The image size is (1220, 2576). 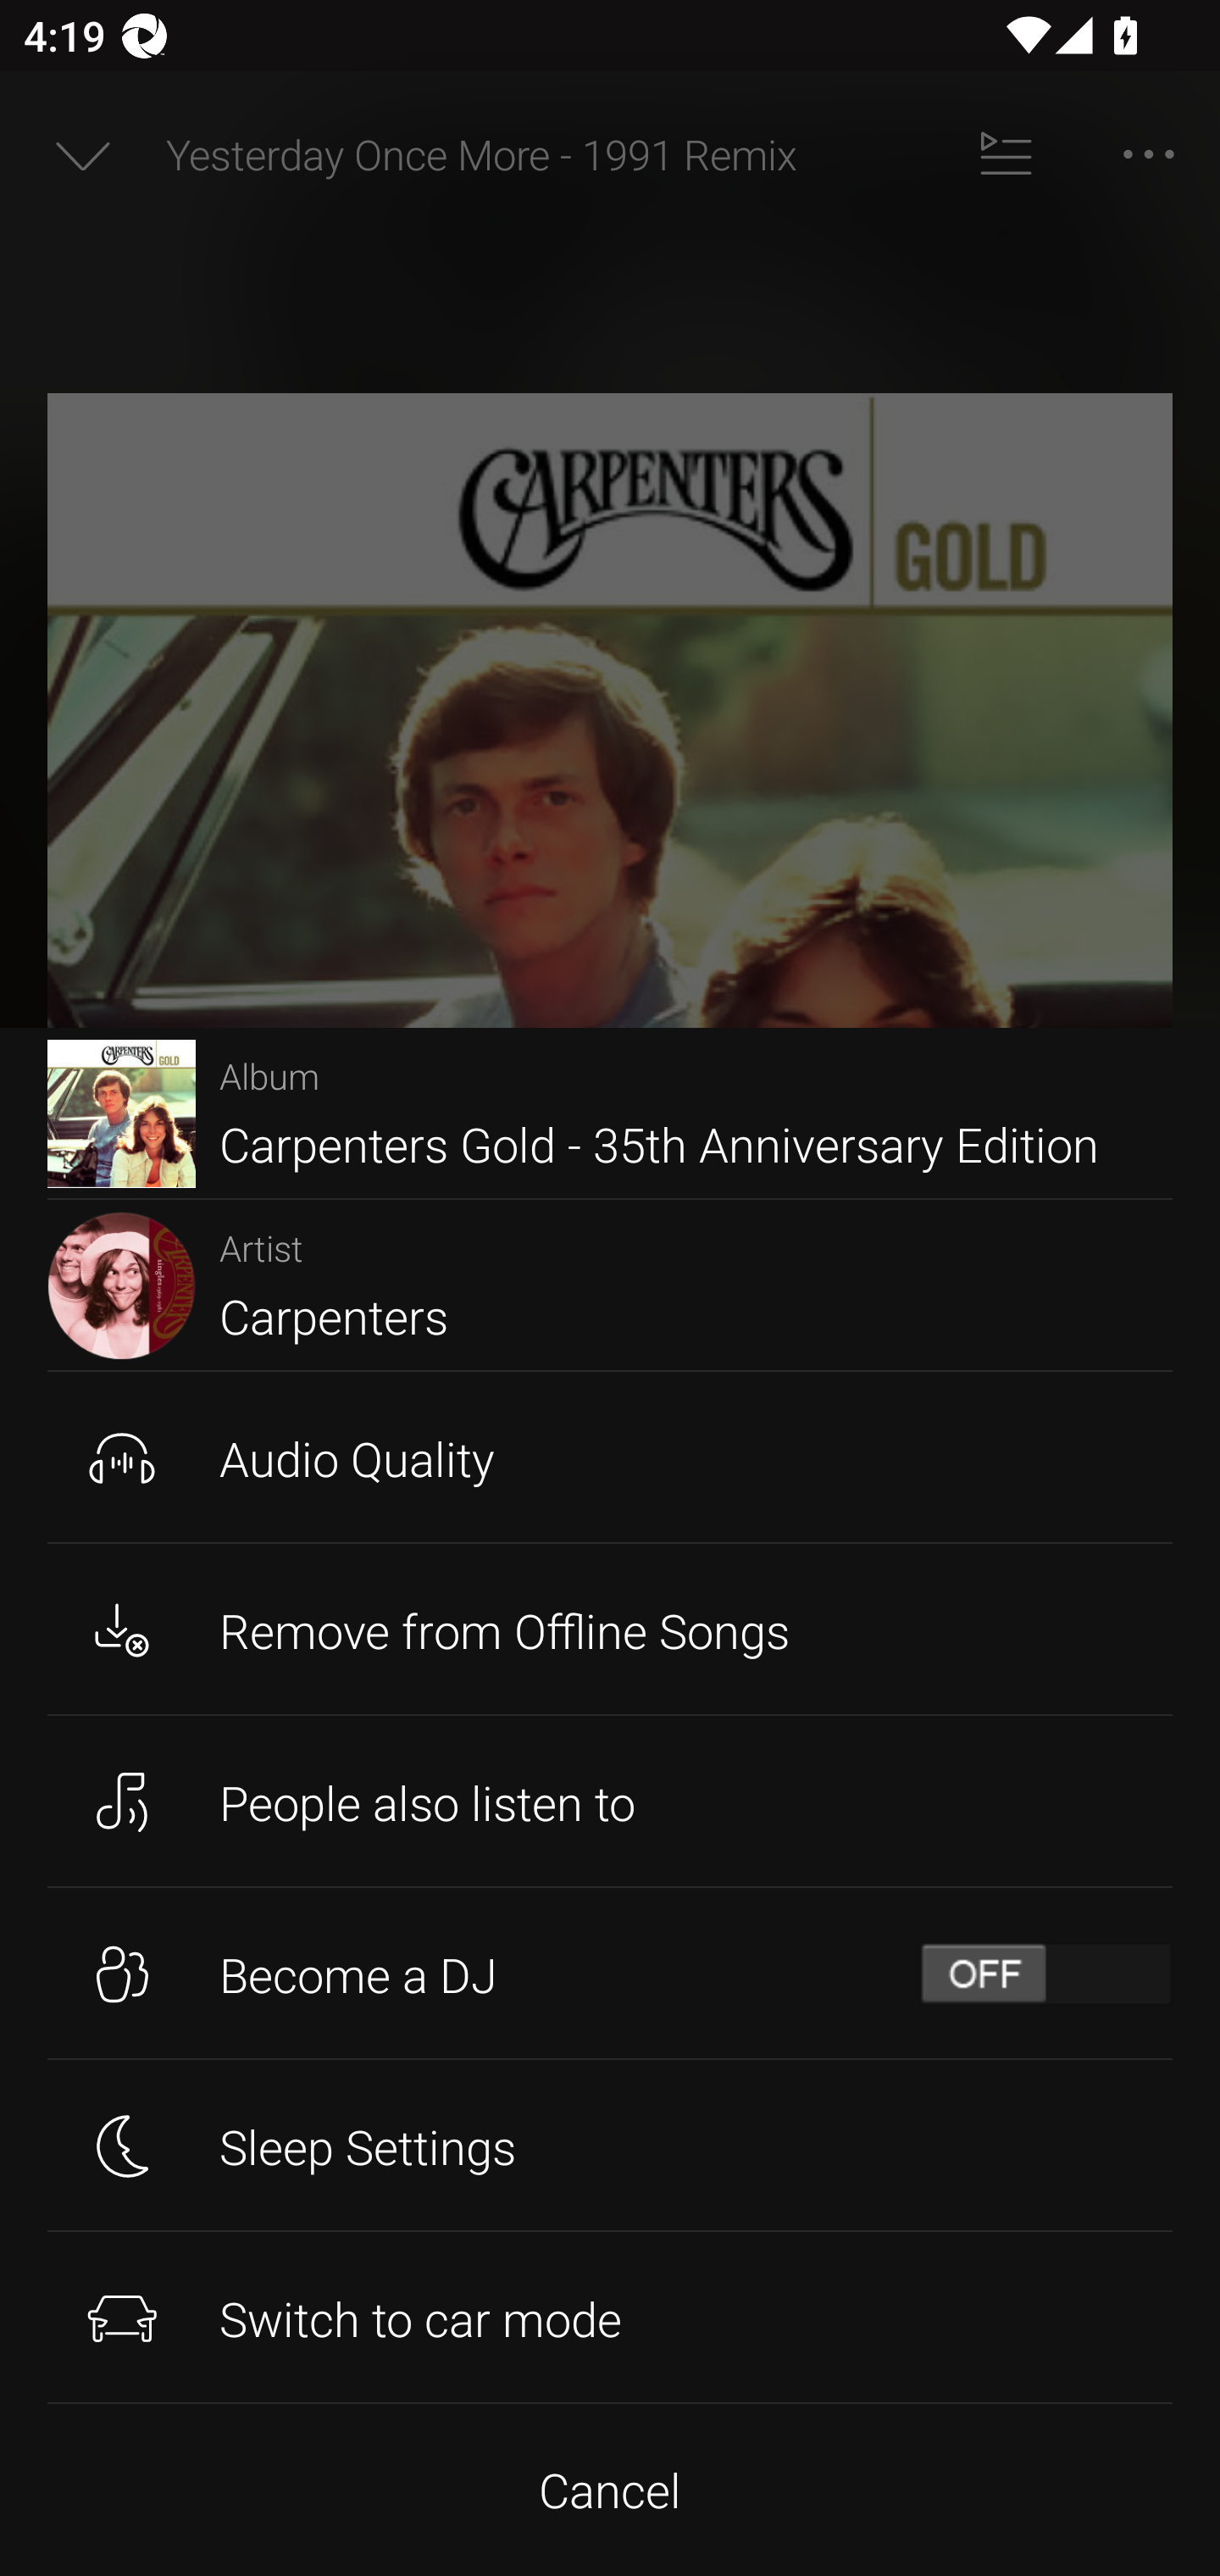 I want to click on Album Carpenters Gold - 35th Anniversary Edition, so click(x=610, y=1113).